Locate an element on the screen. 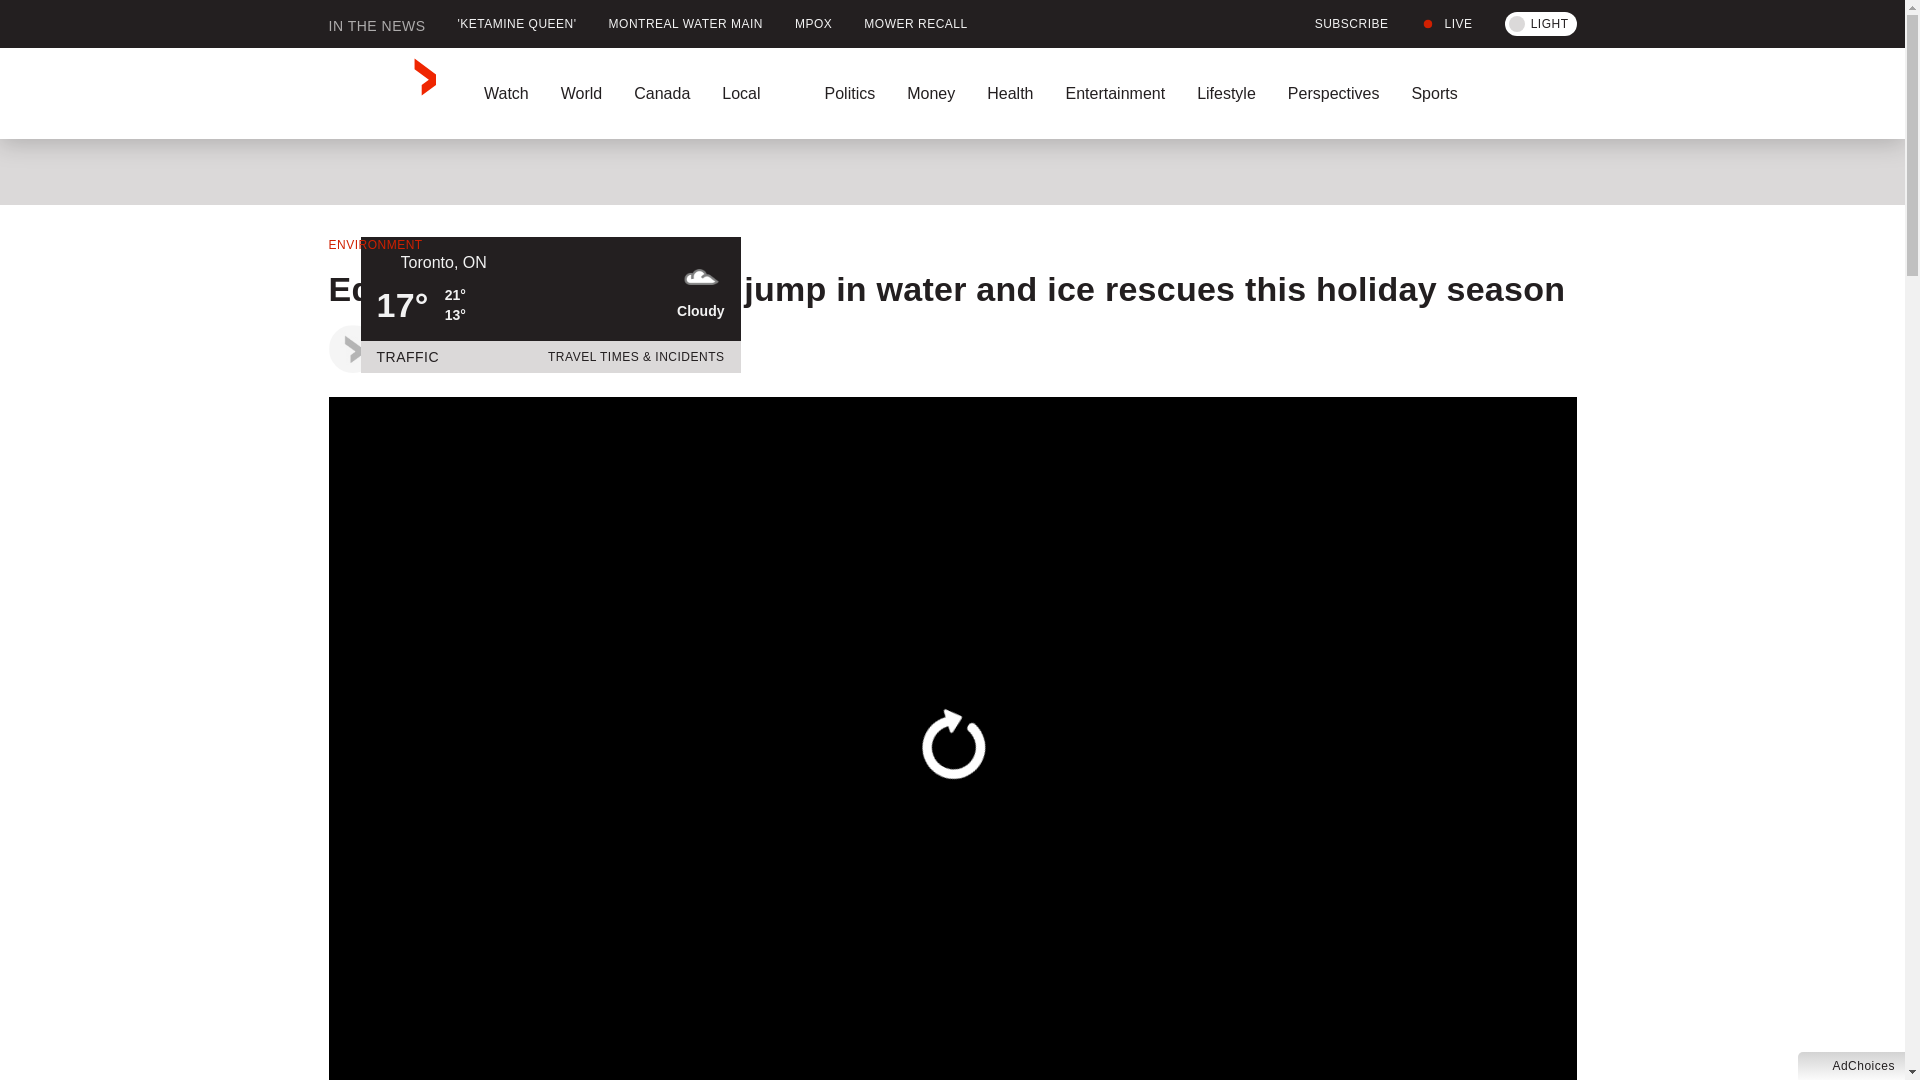 This screenshot has height=1080, width=1920. Lifestyle is located at coordinates (1226, 93).